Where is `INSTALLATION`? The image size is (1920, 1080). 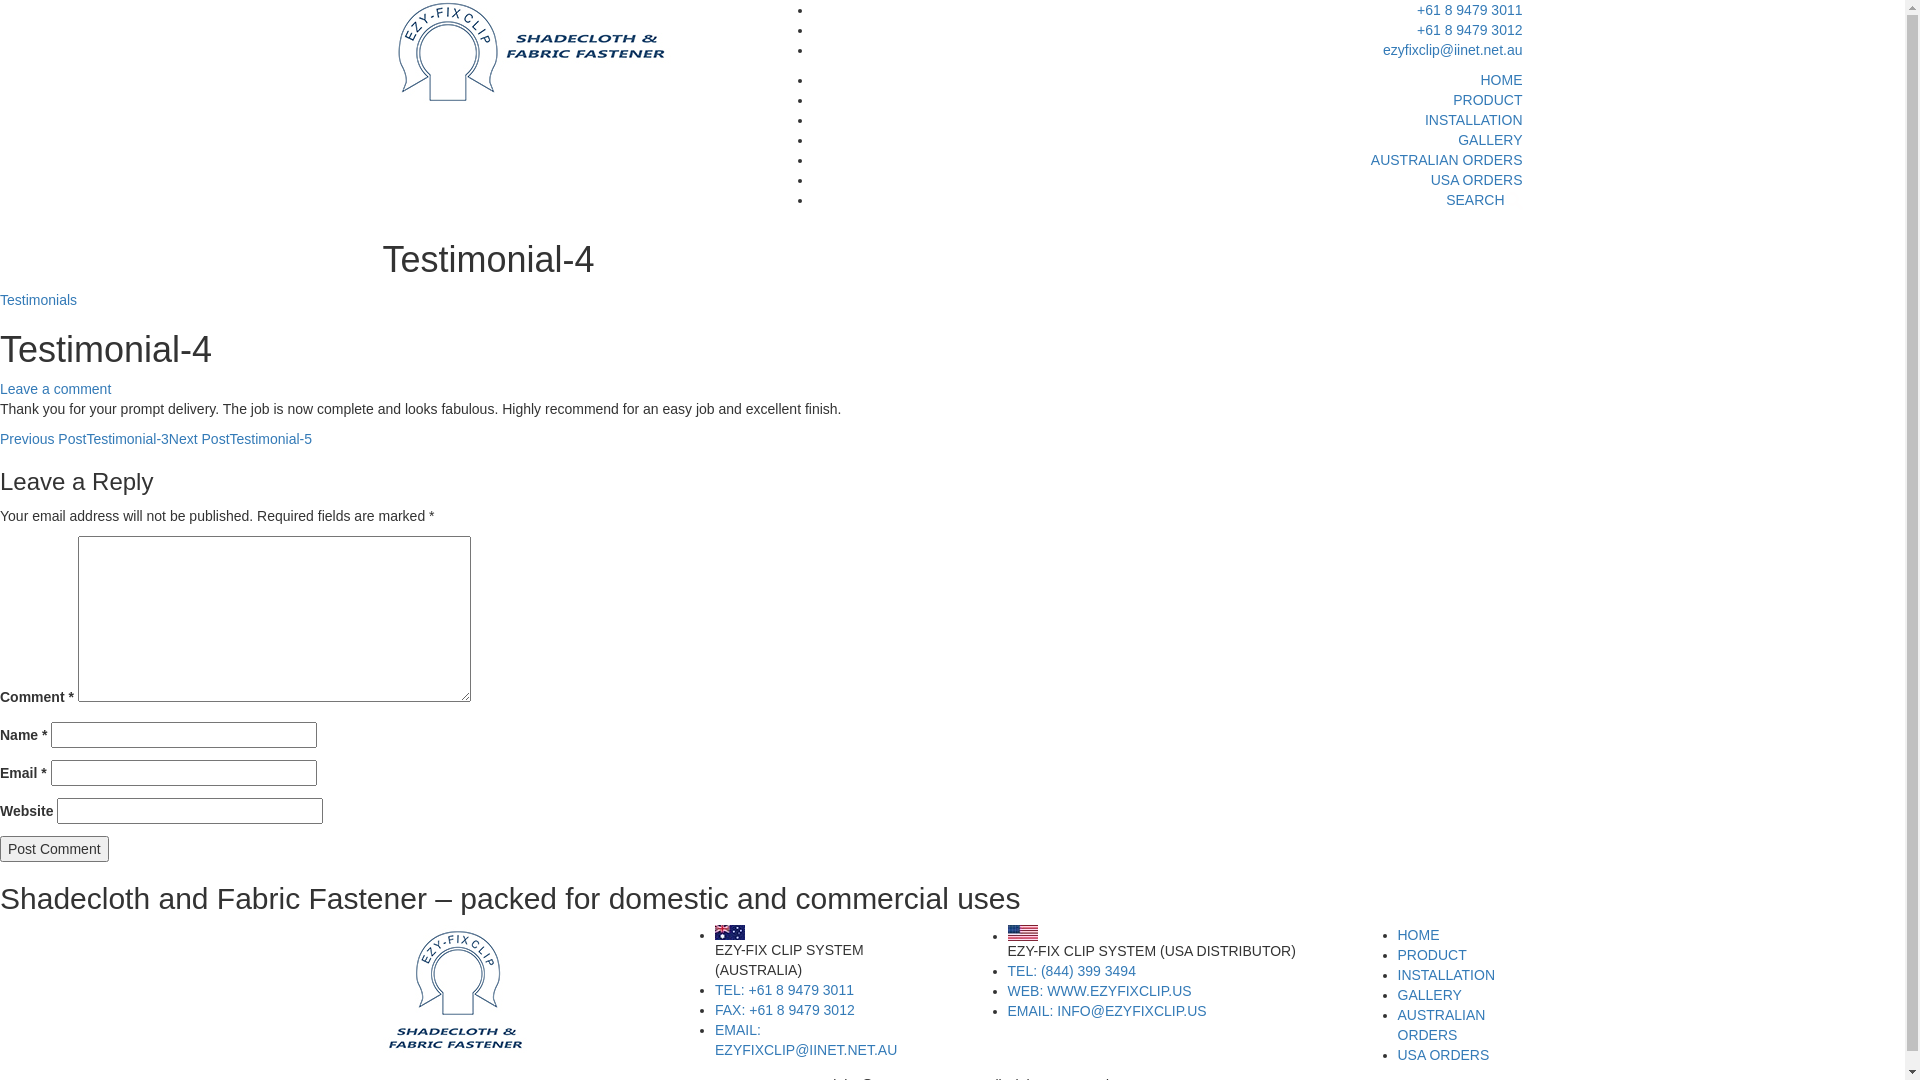
INSTALLATION is located at coordinates (1447, 975).